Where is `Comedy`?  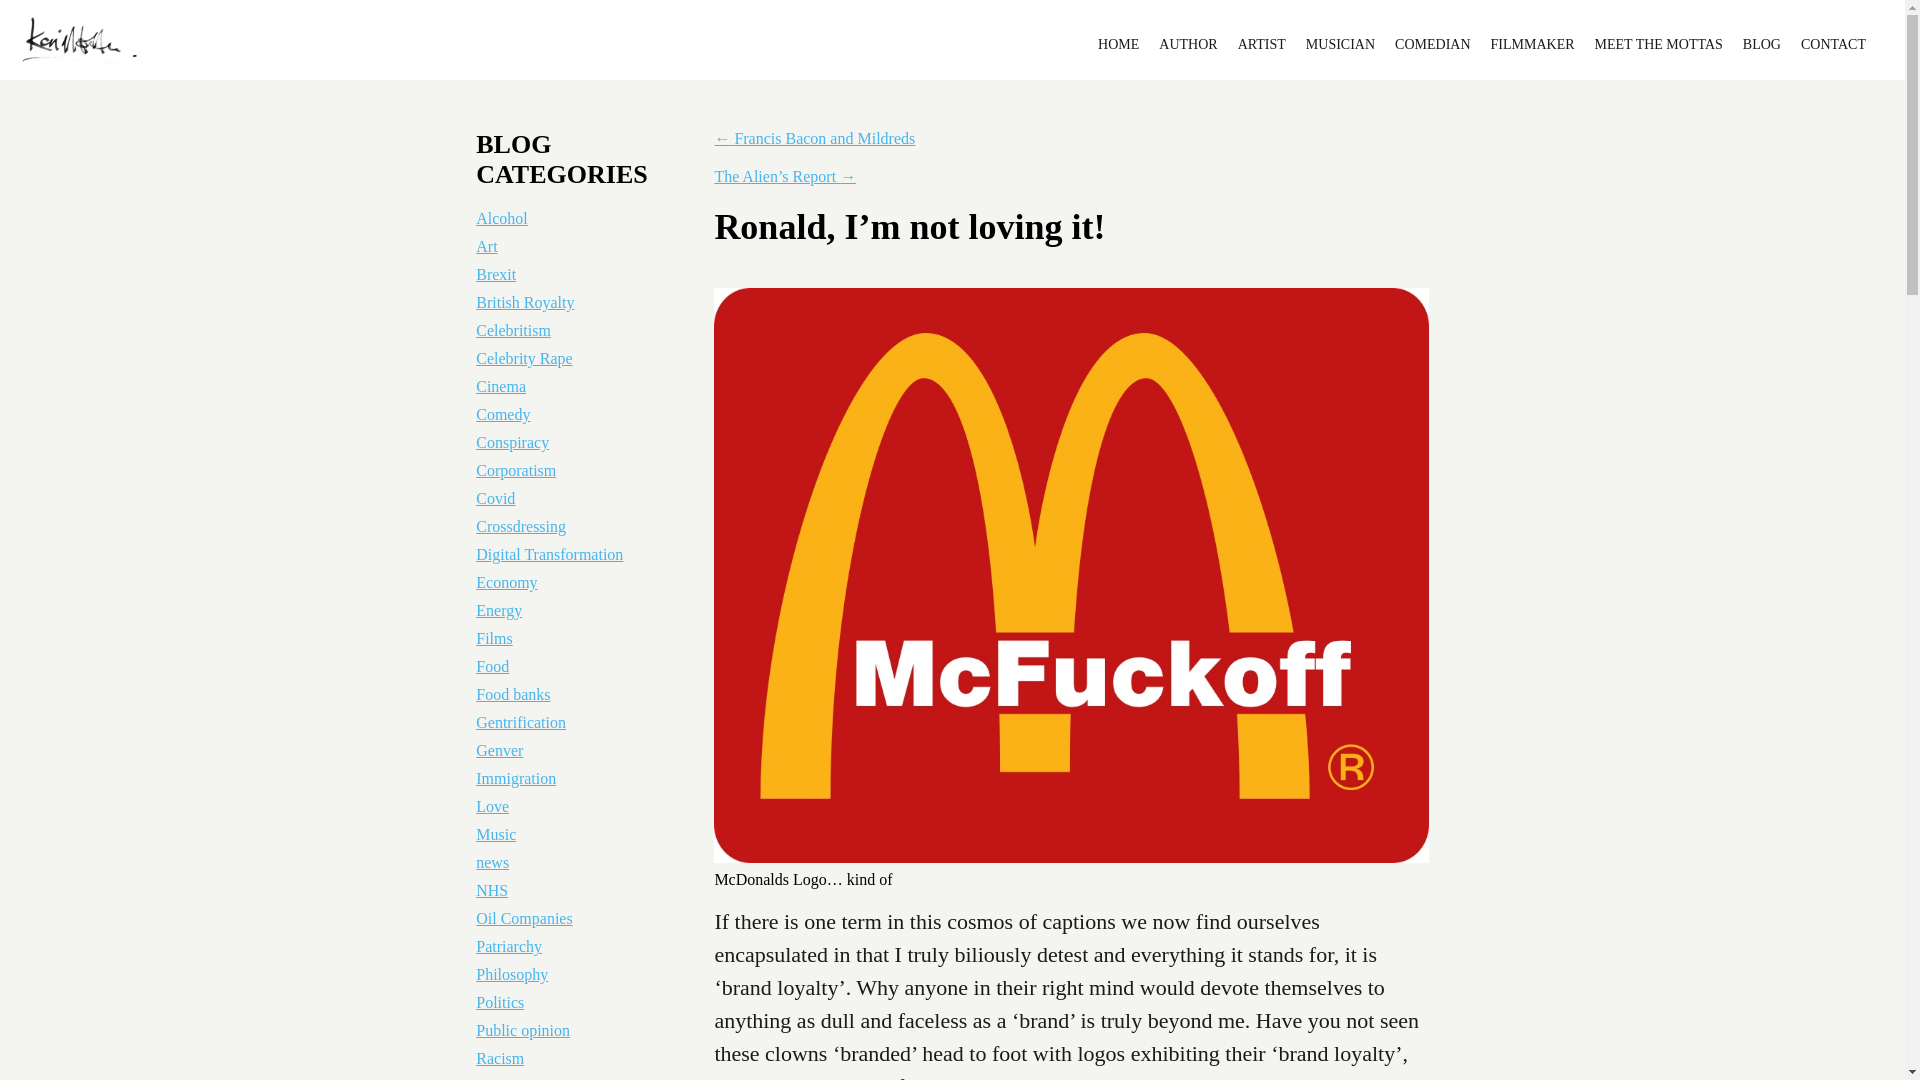
Comedy is located at coordinates (502, 414).